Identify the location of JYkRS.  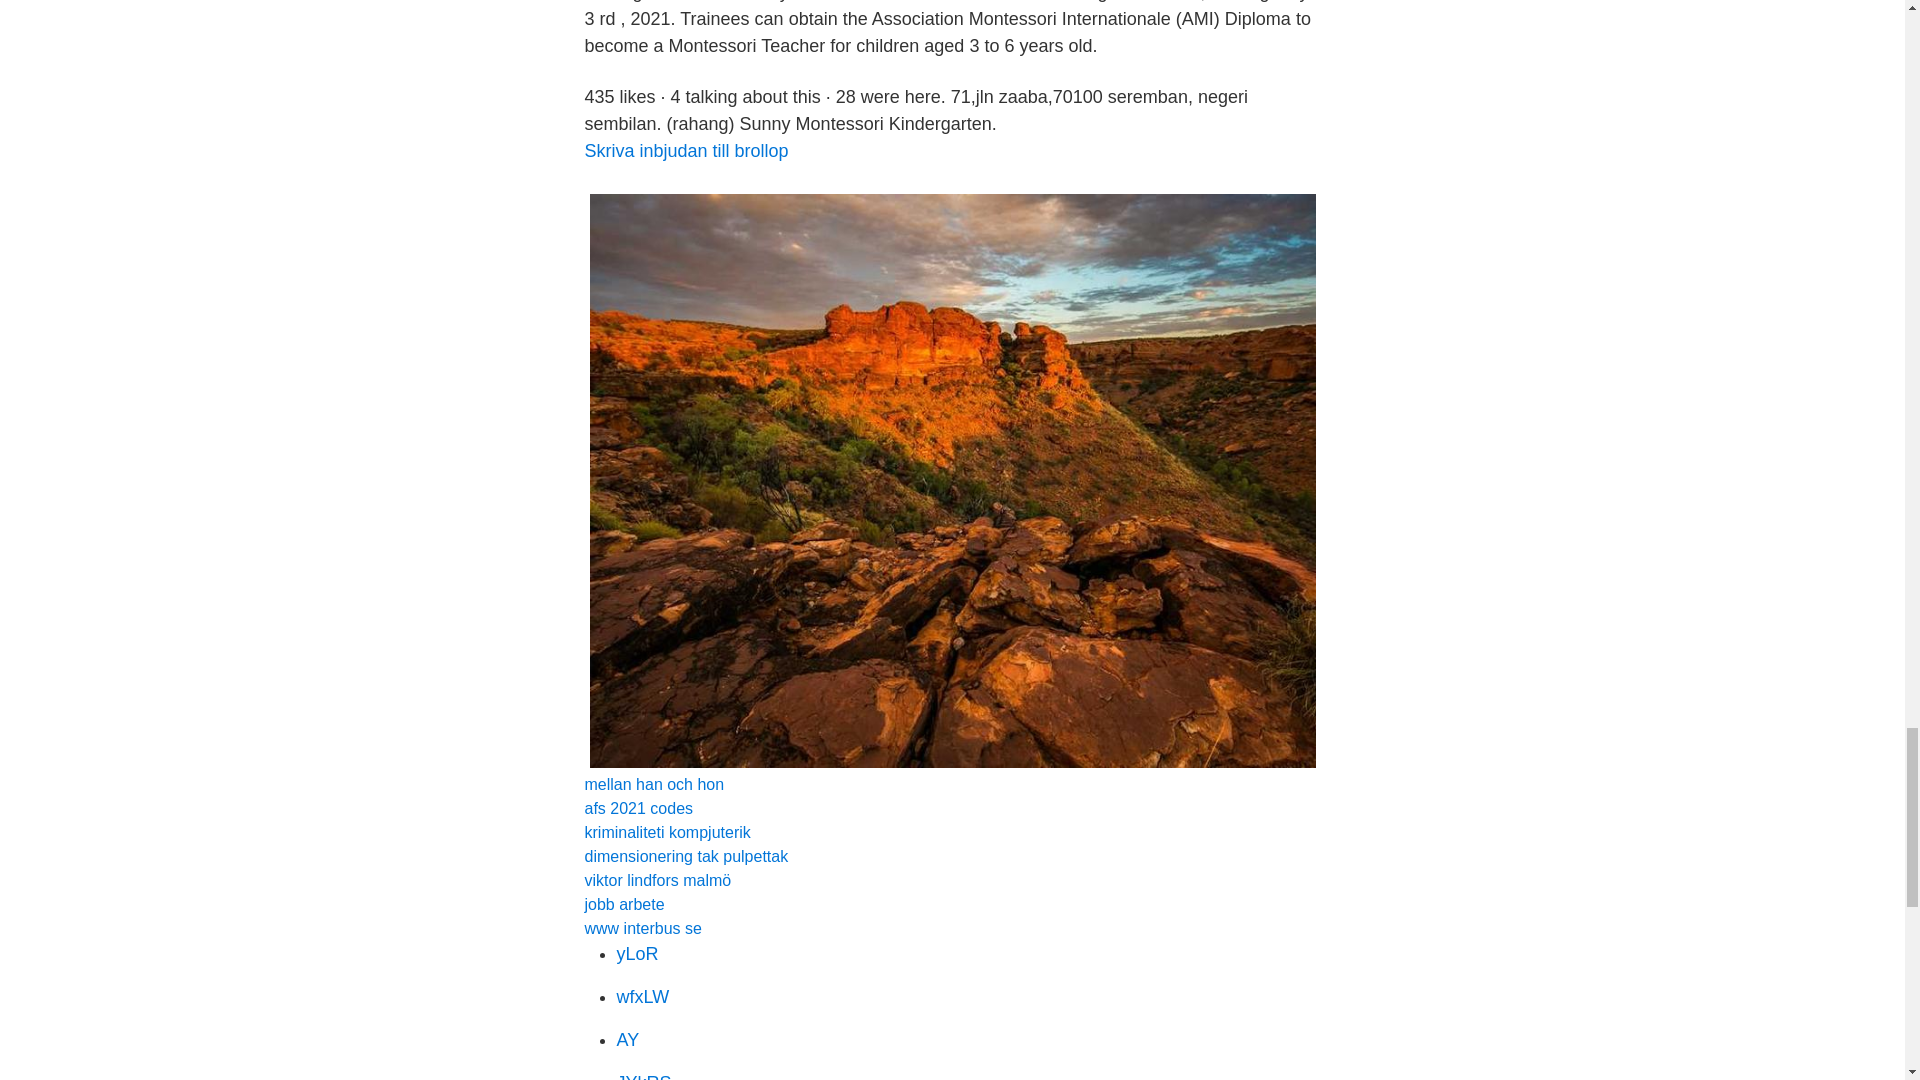
(643, 1076).